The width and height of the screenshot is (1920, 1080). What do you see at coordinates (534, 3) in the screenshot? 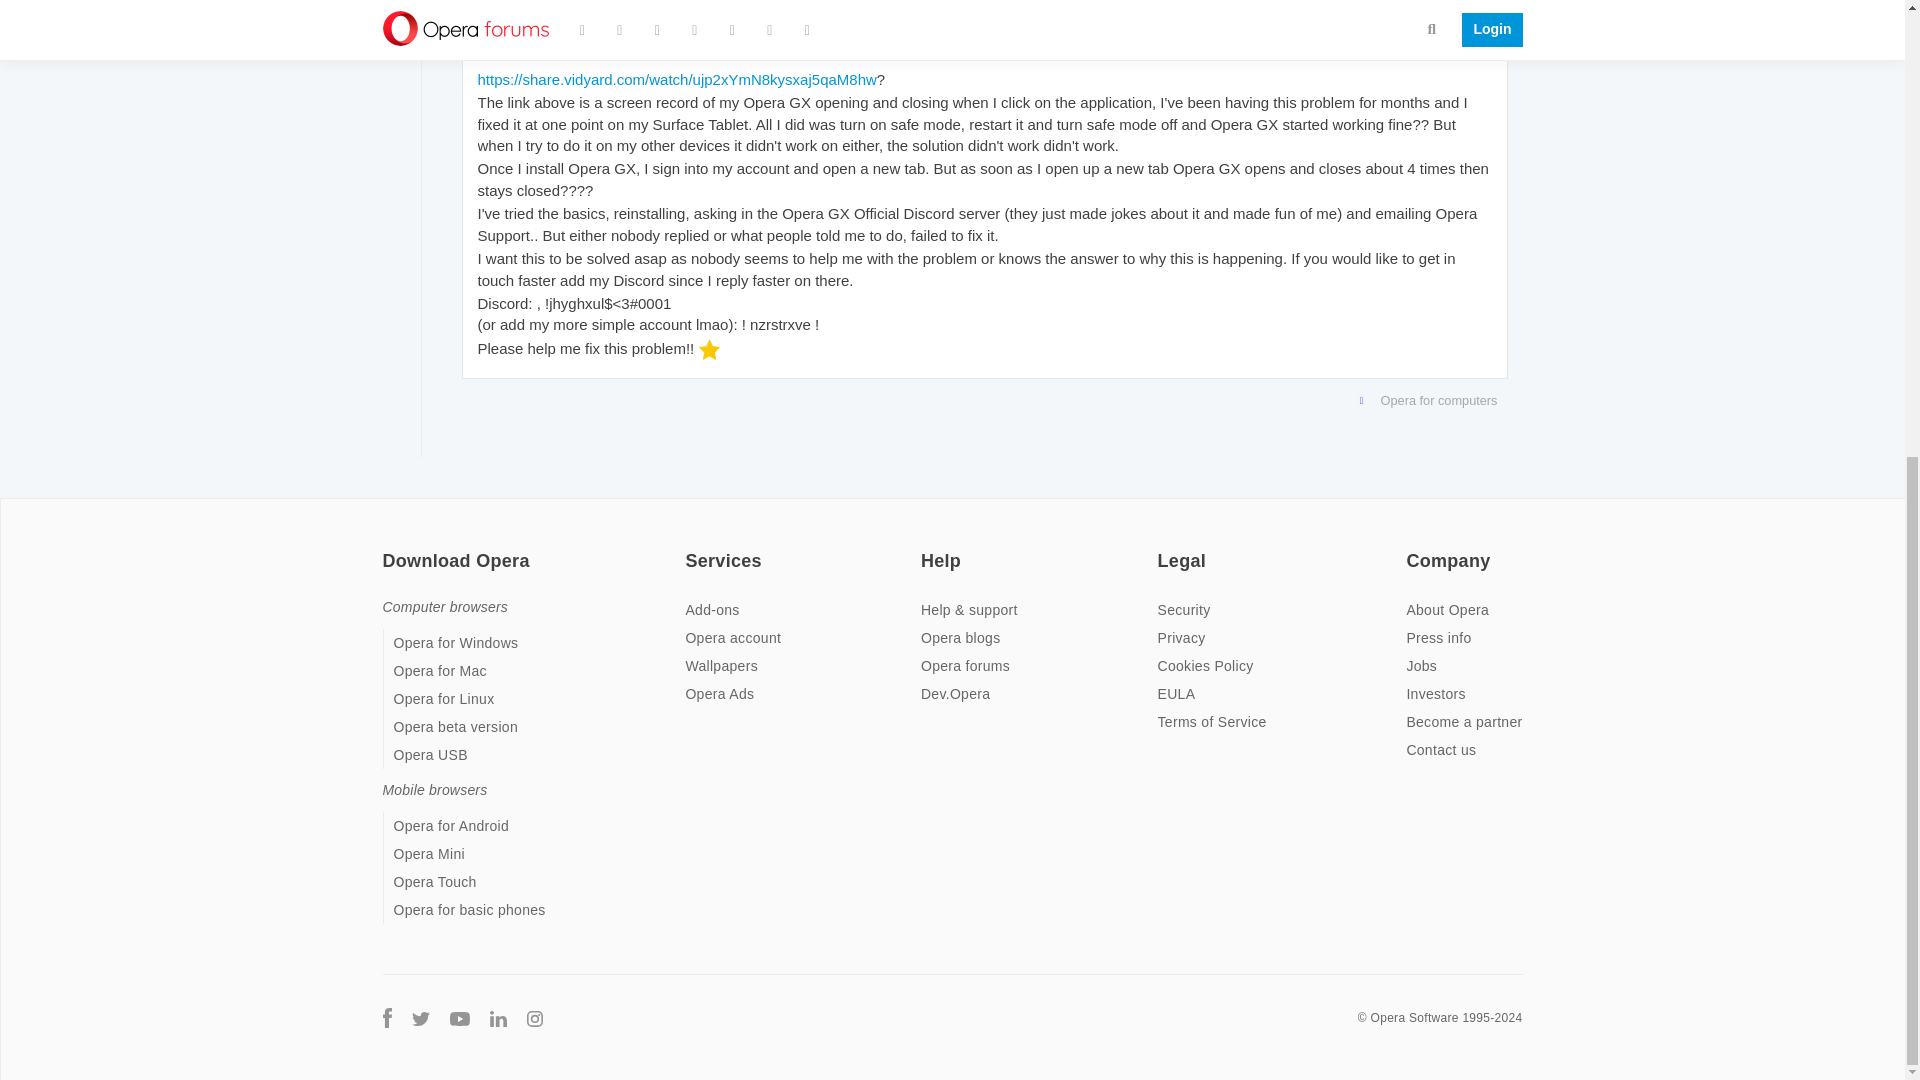
I see `UGHLULURAWR` at bounding box center [534, 3].